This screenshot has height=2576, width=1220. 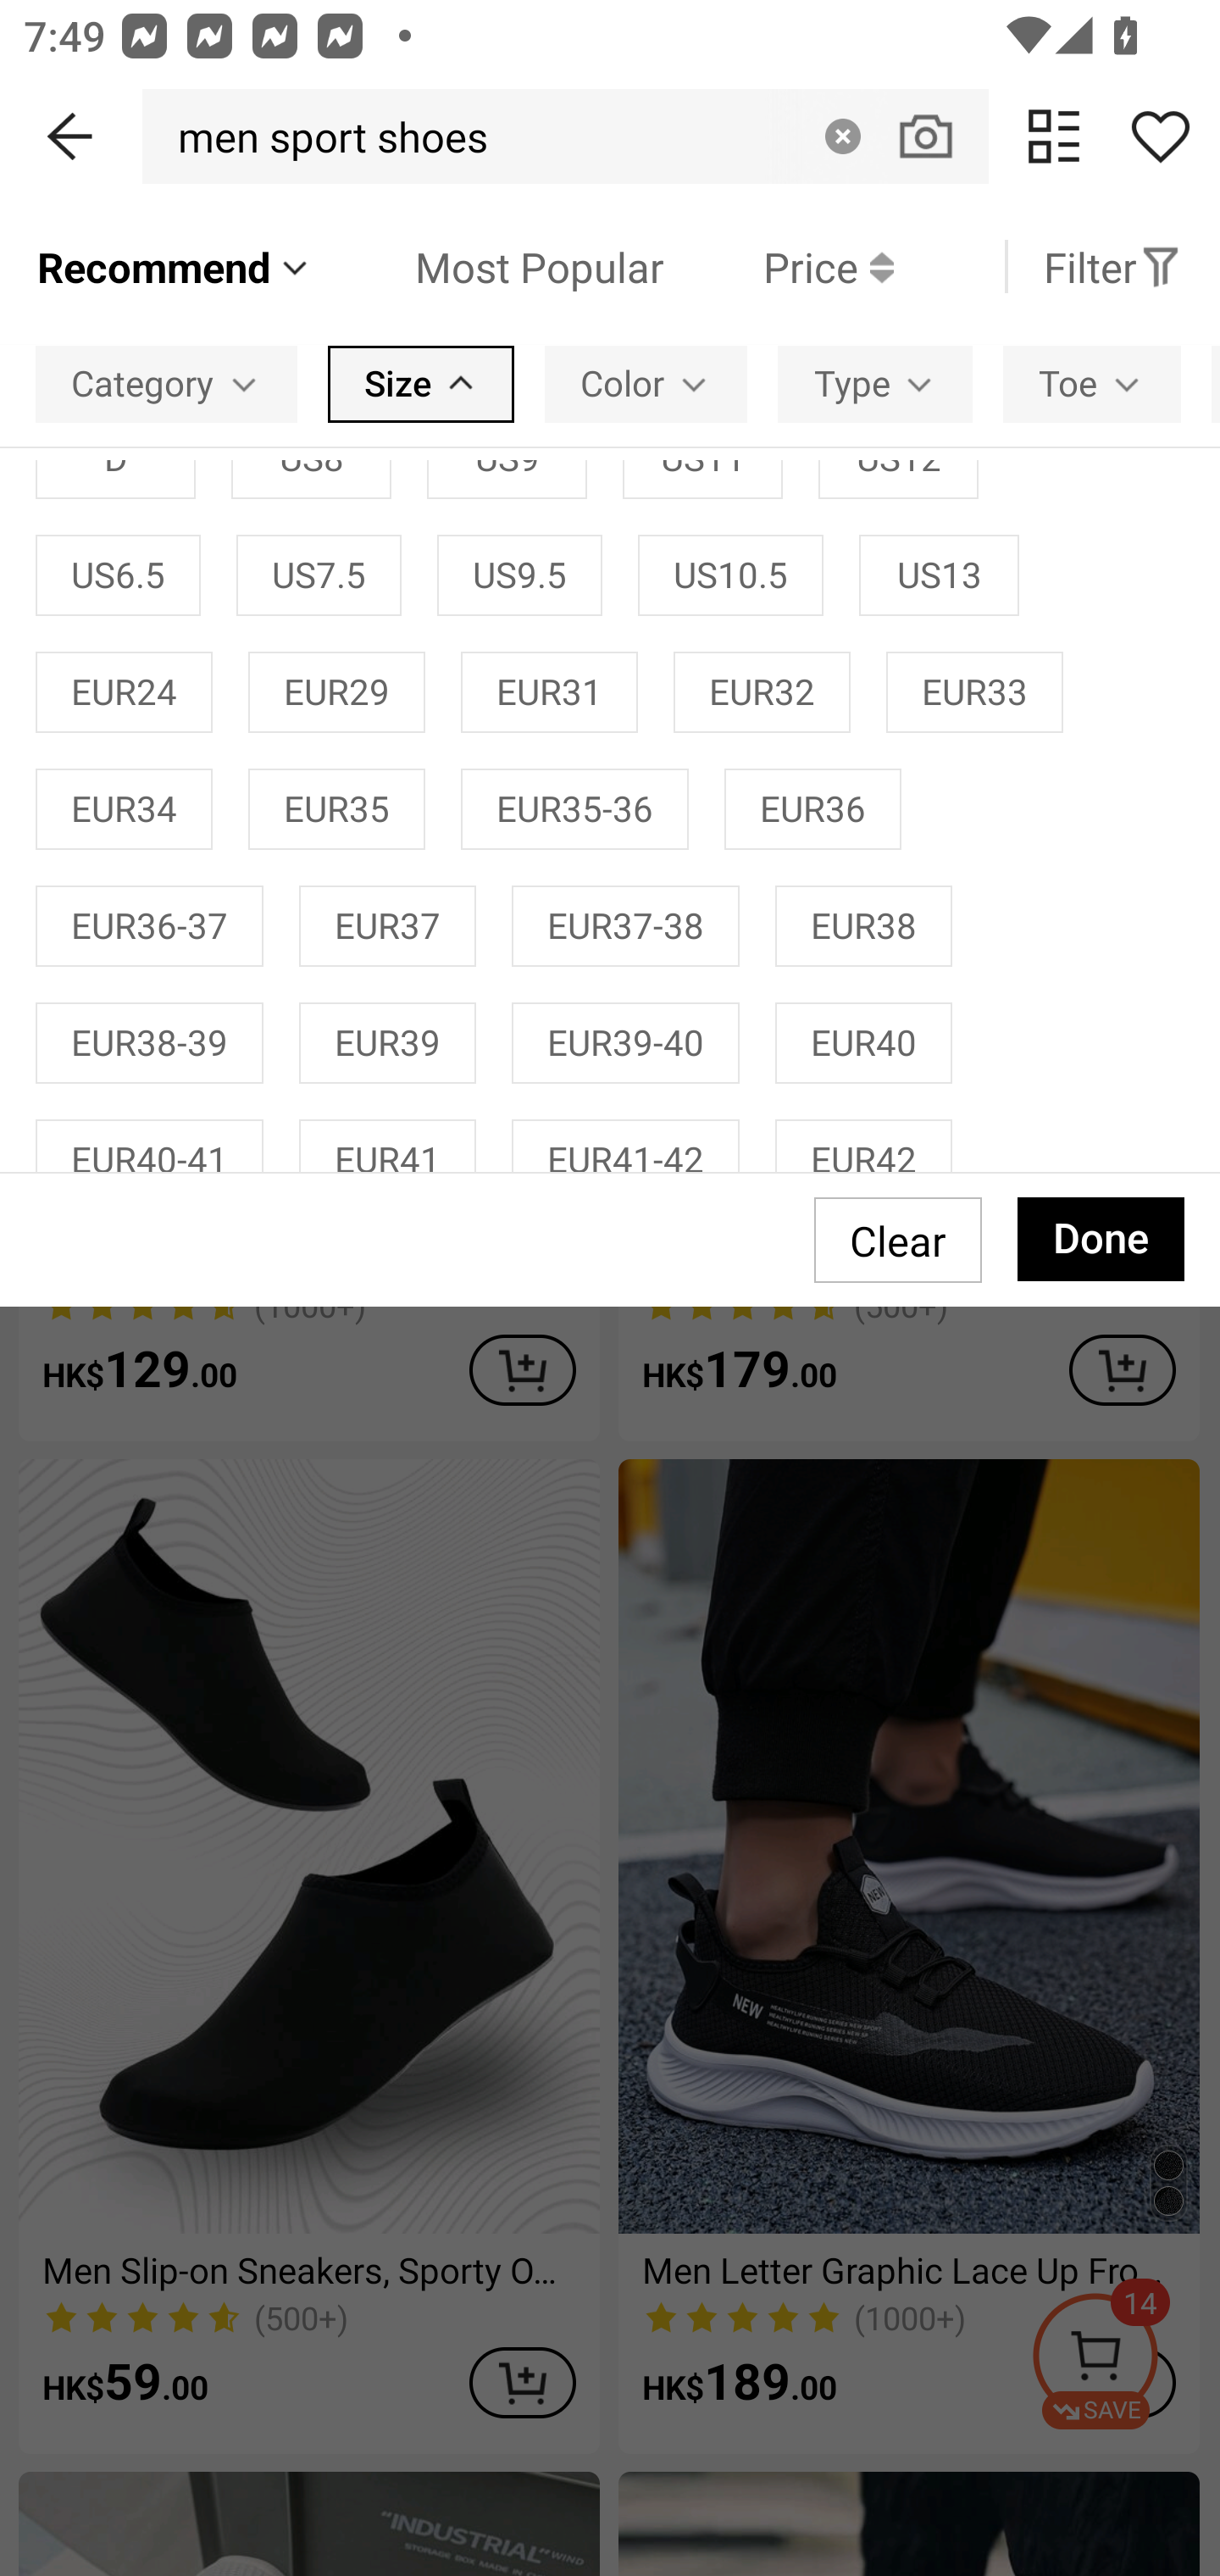 I want to click on Most Popular, so click(x=489, y=266).